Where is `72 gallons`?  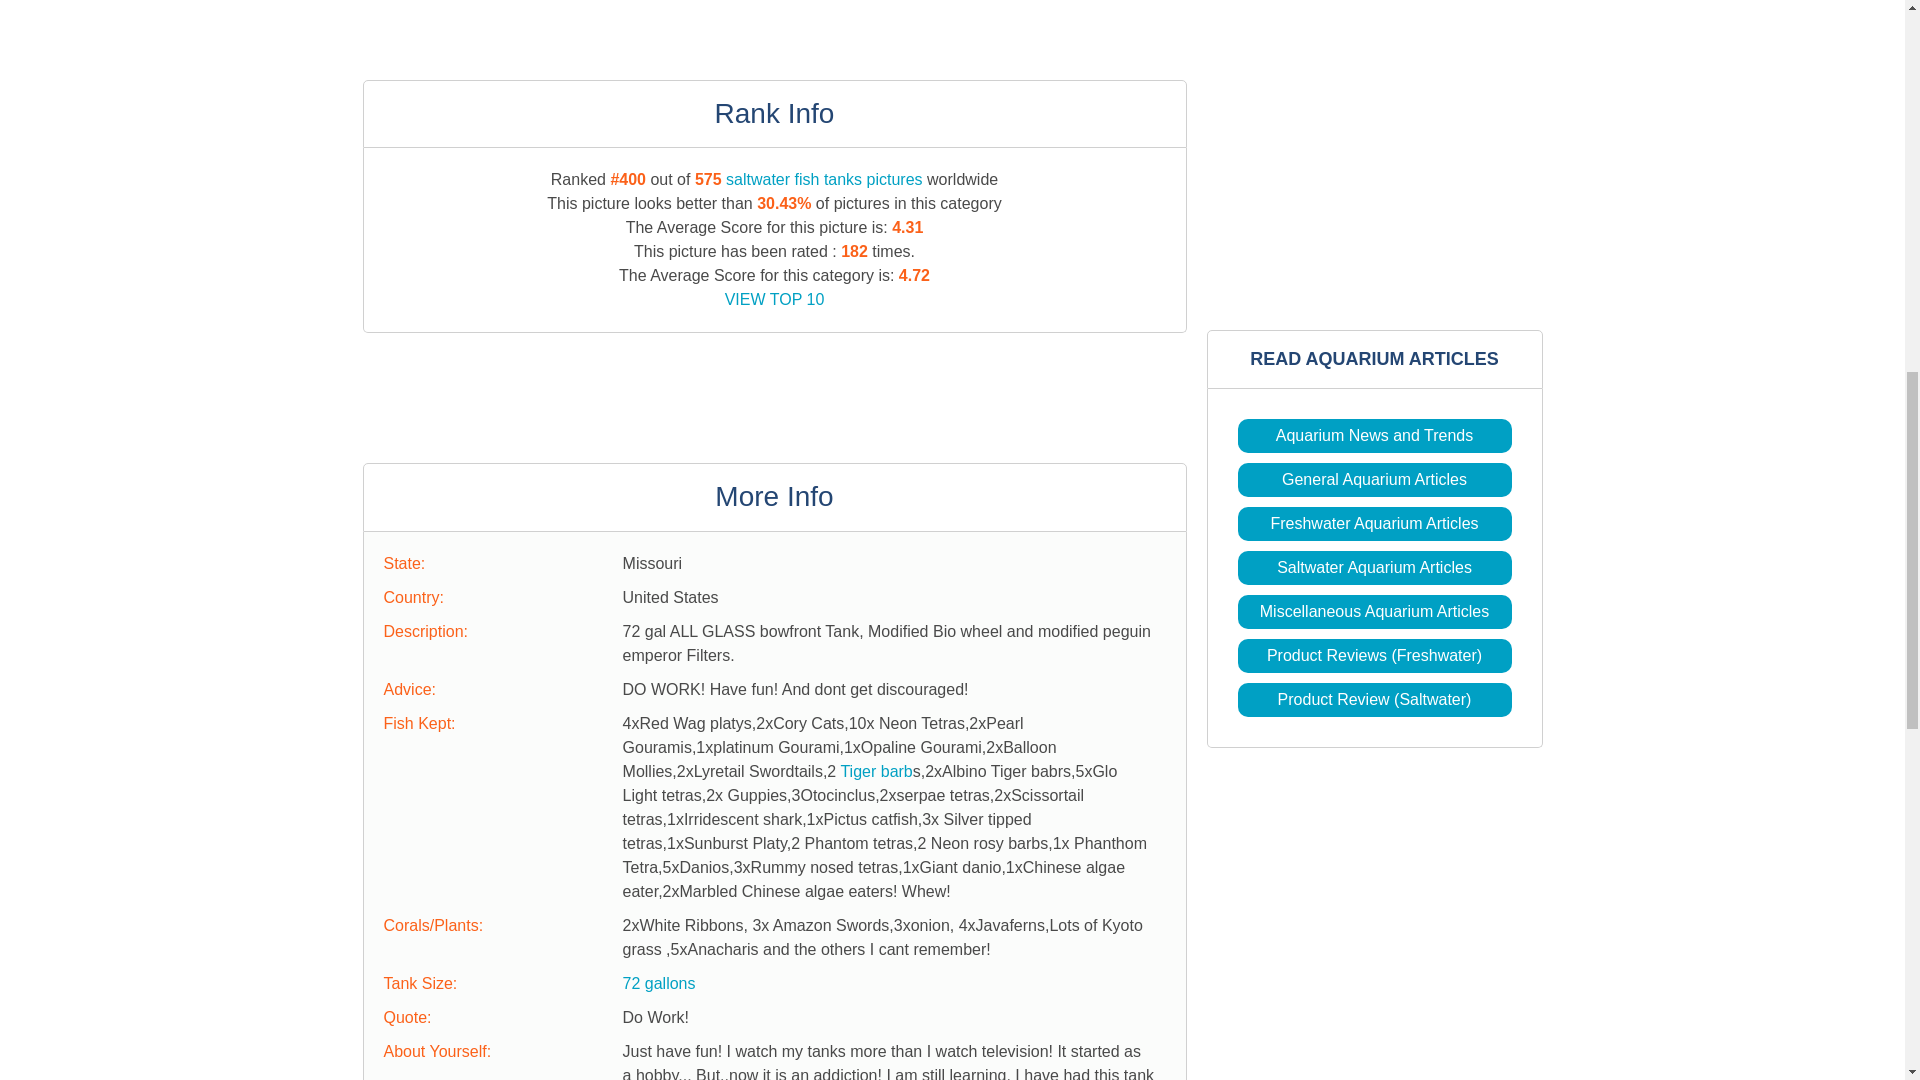
72 gallons is located at coordinates (658, 984).